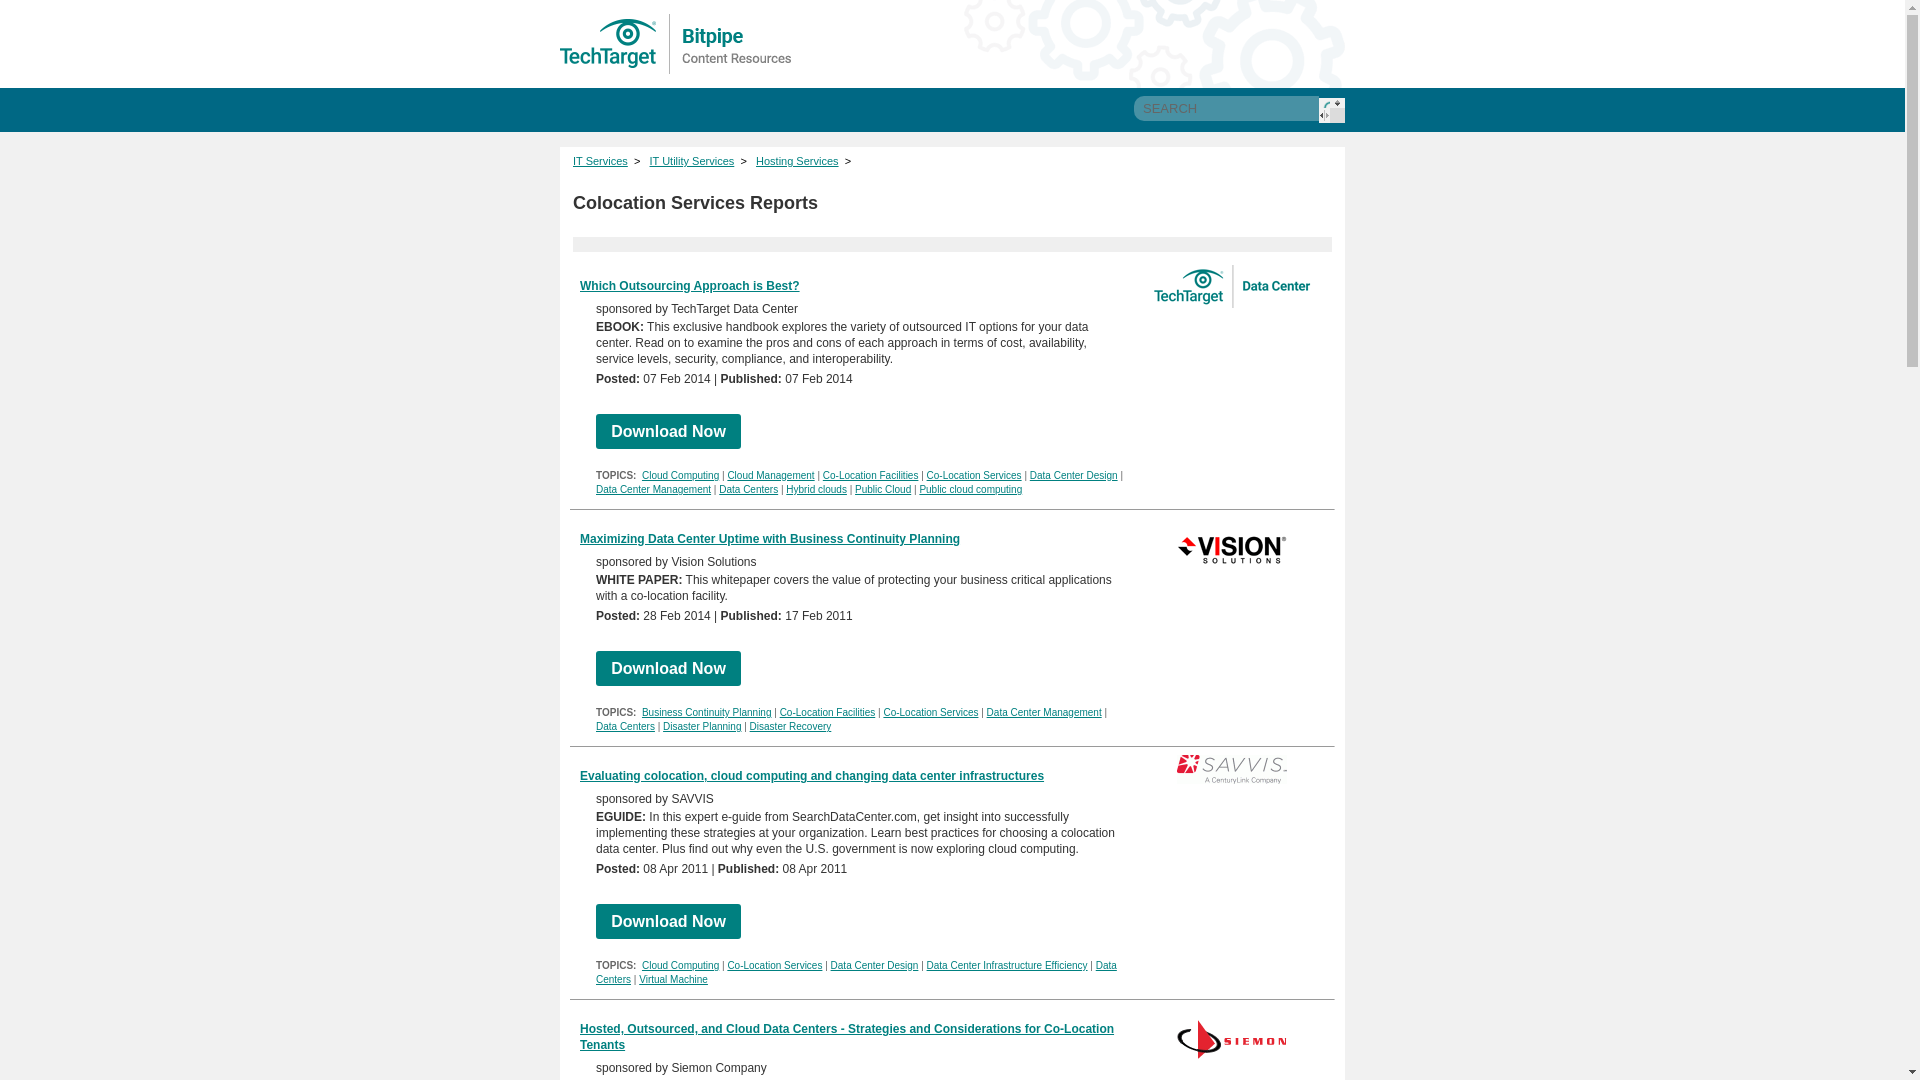  Describe the element at coordinates (856, 972) in the screenshot. I see `Data Centers` at that location.